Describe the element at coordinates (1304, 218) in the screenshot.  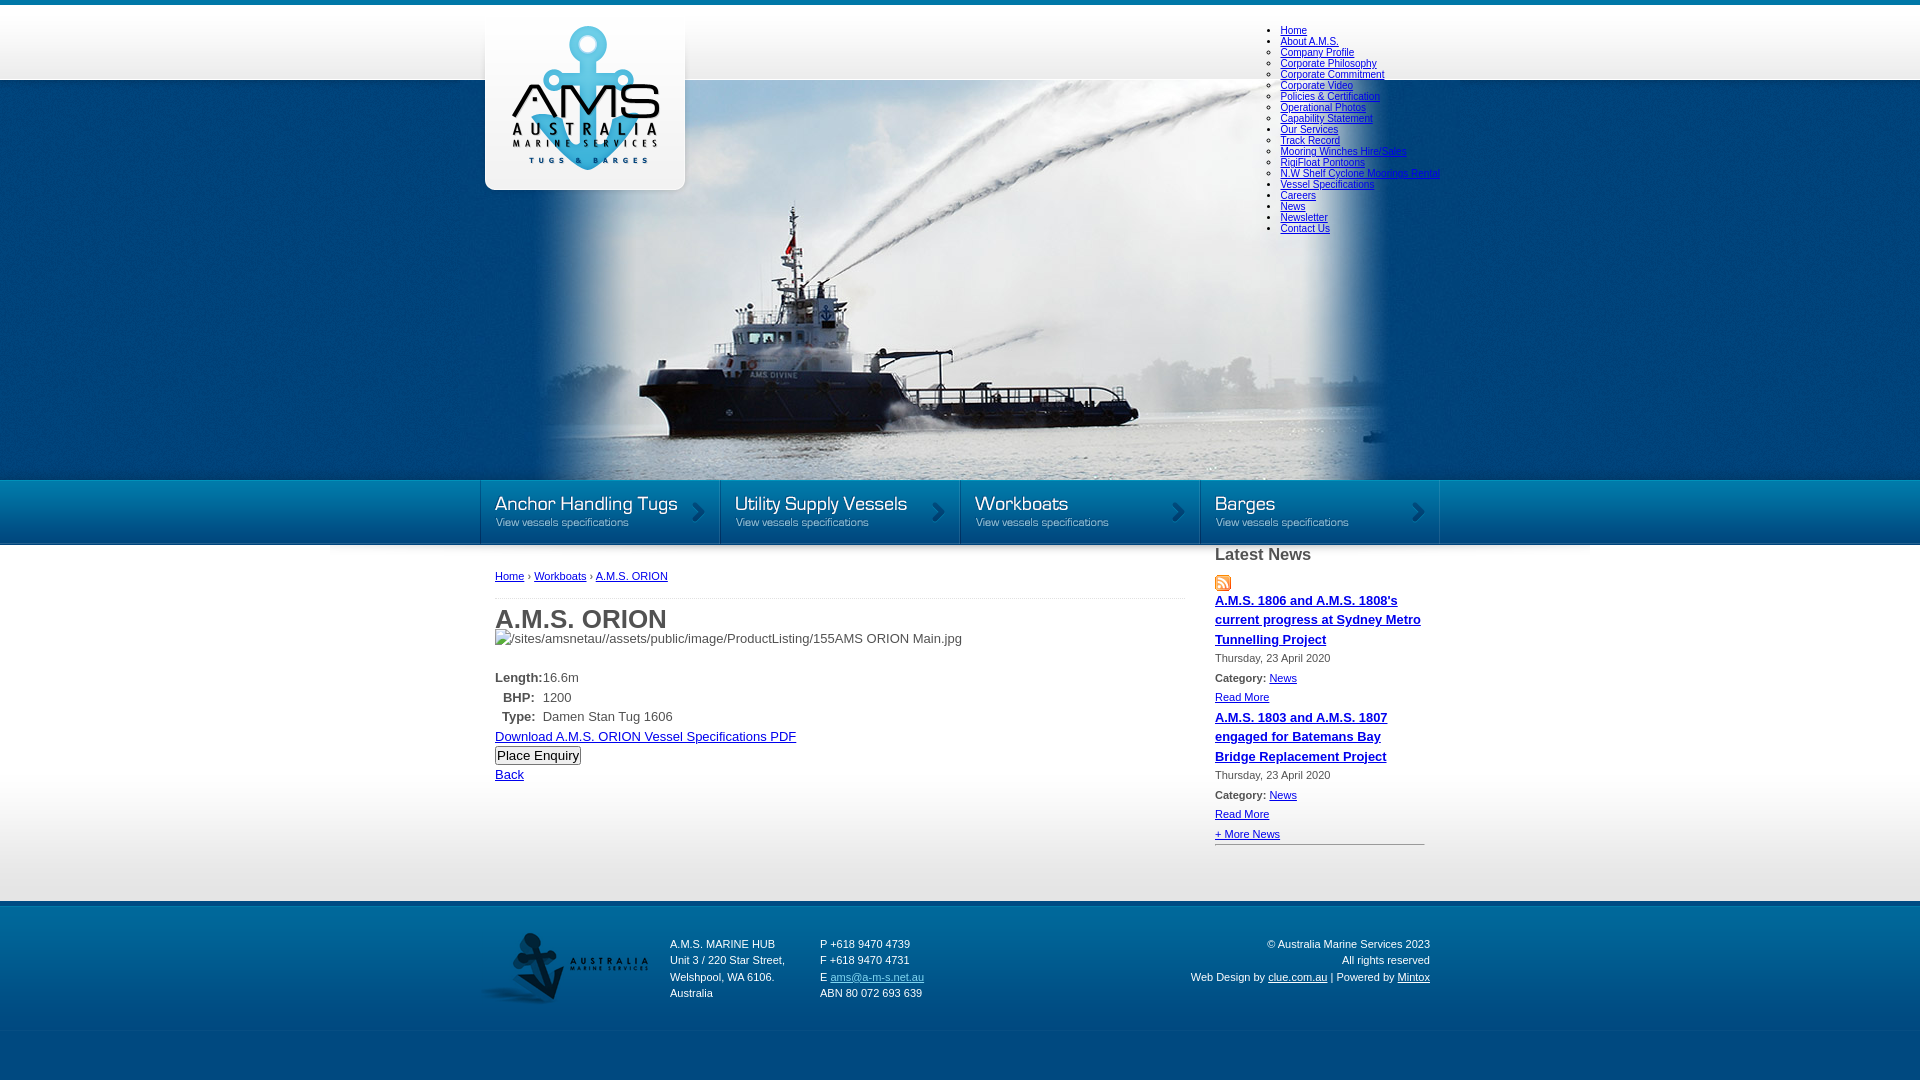
I see `Newsletter` at that location.